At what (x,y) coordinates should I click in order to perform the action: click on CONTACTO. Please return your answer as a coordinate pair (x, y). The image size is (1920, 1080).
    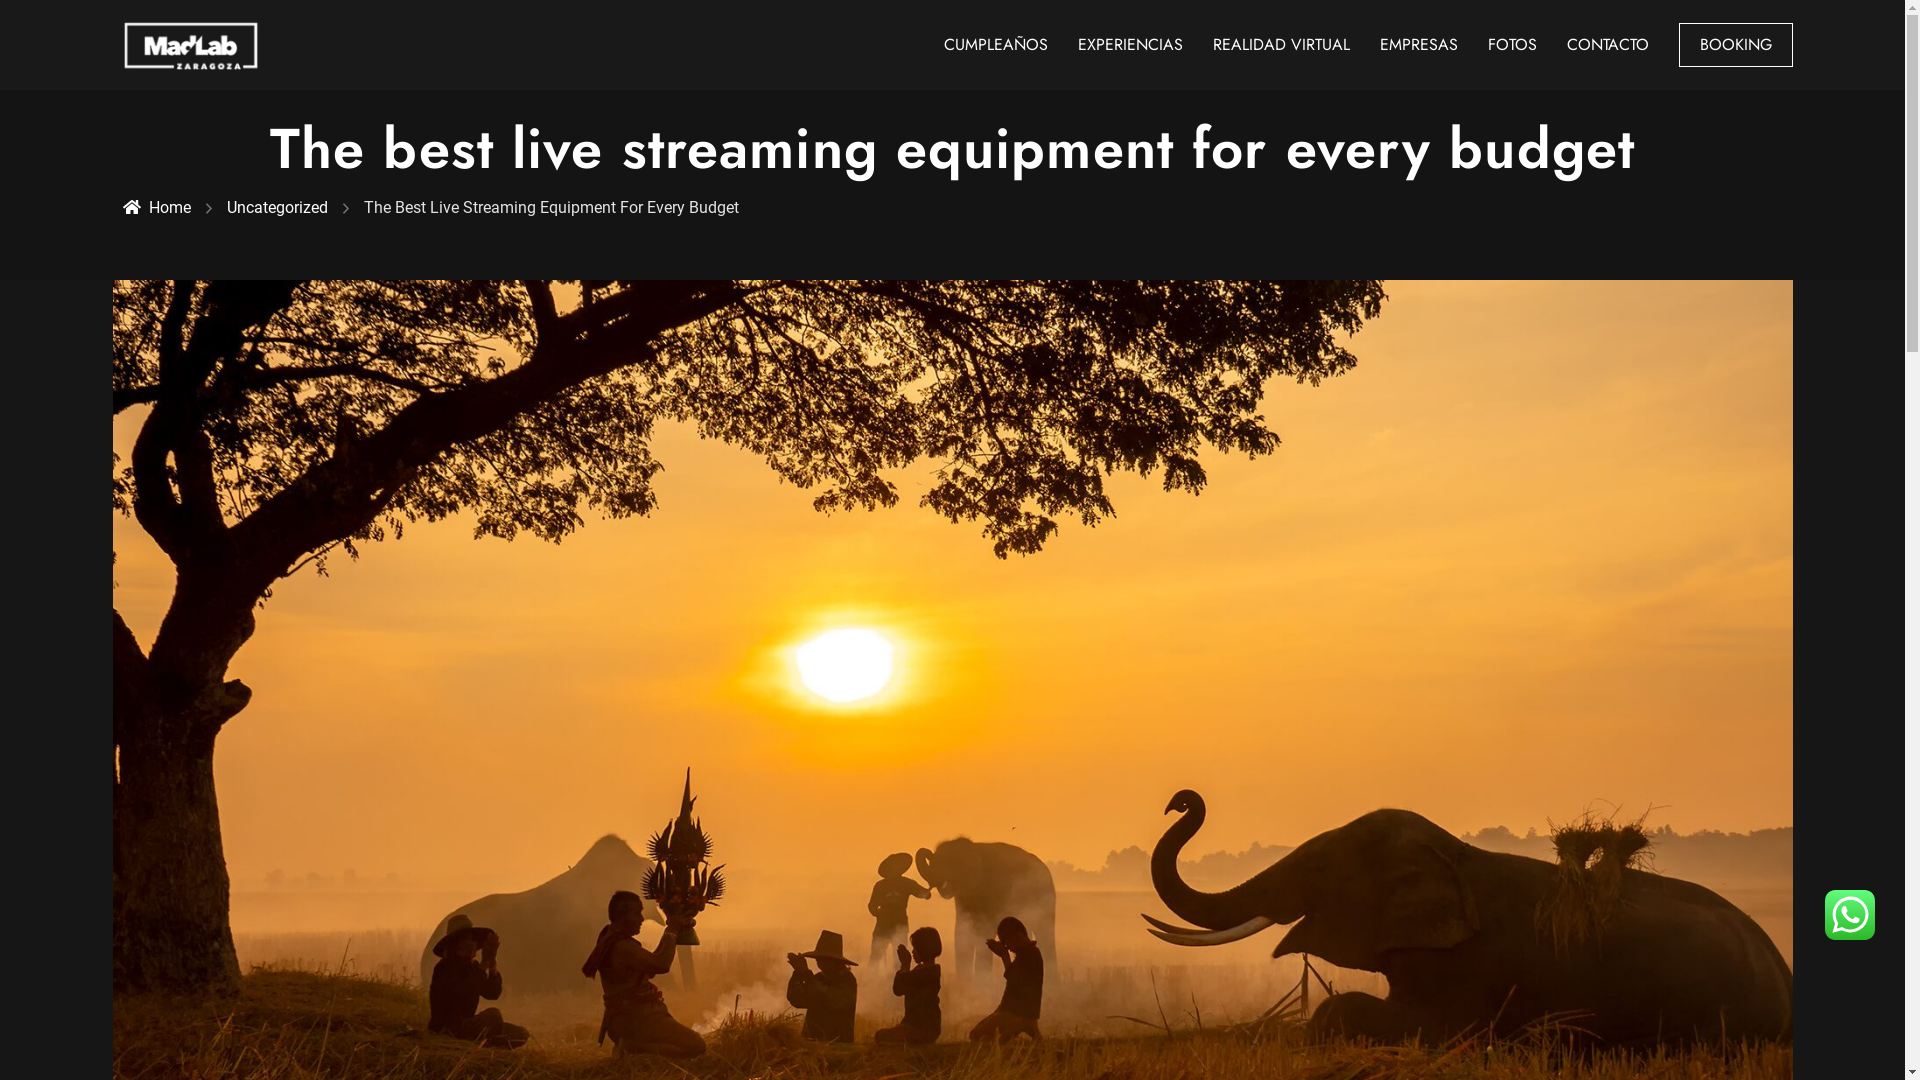
    Looking at the image, I should click on (1607, 44).